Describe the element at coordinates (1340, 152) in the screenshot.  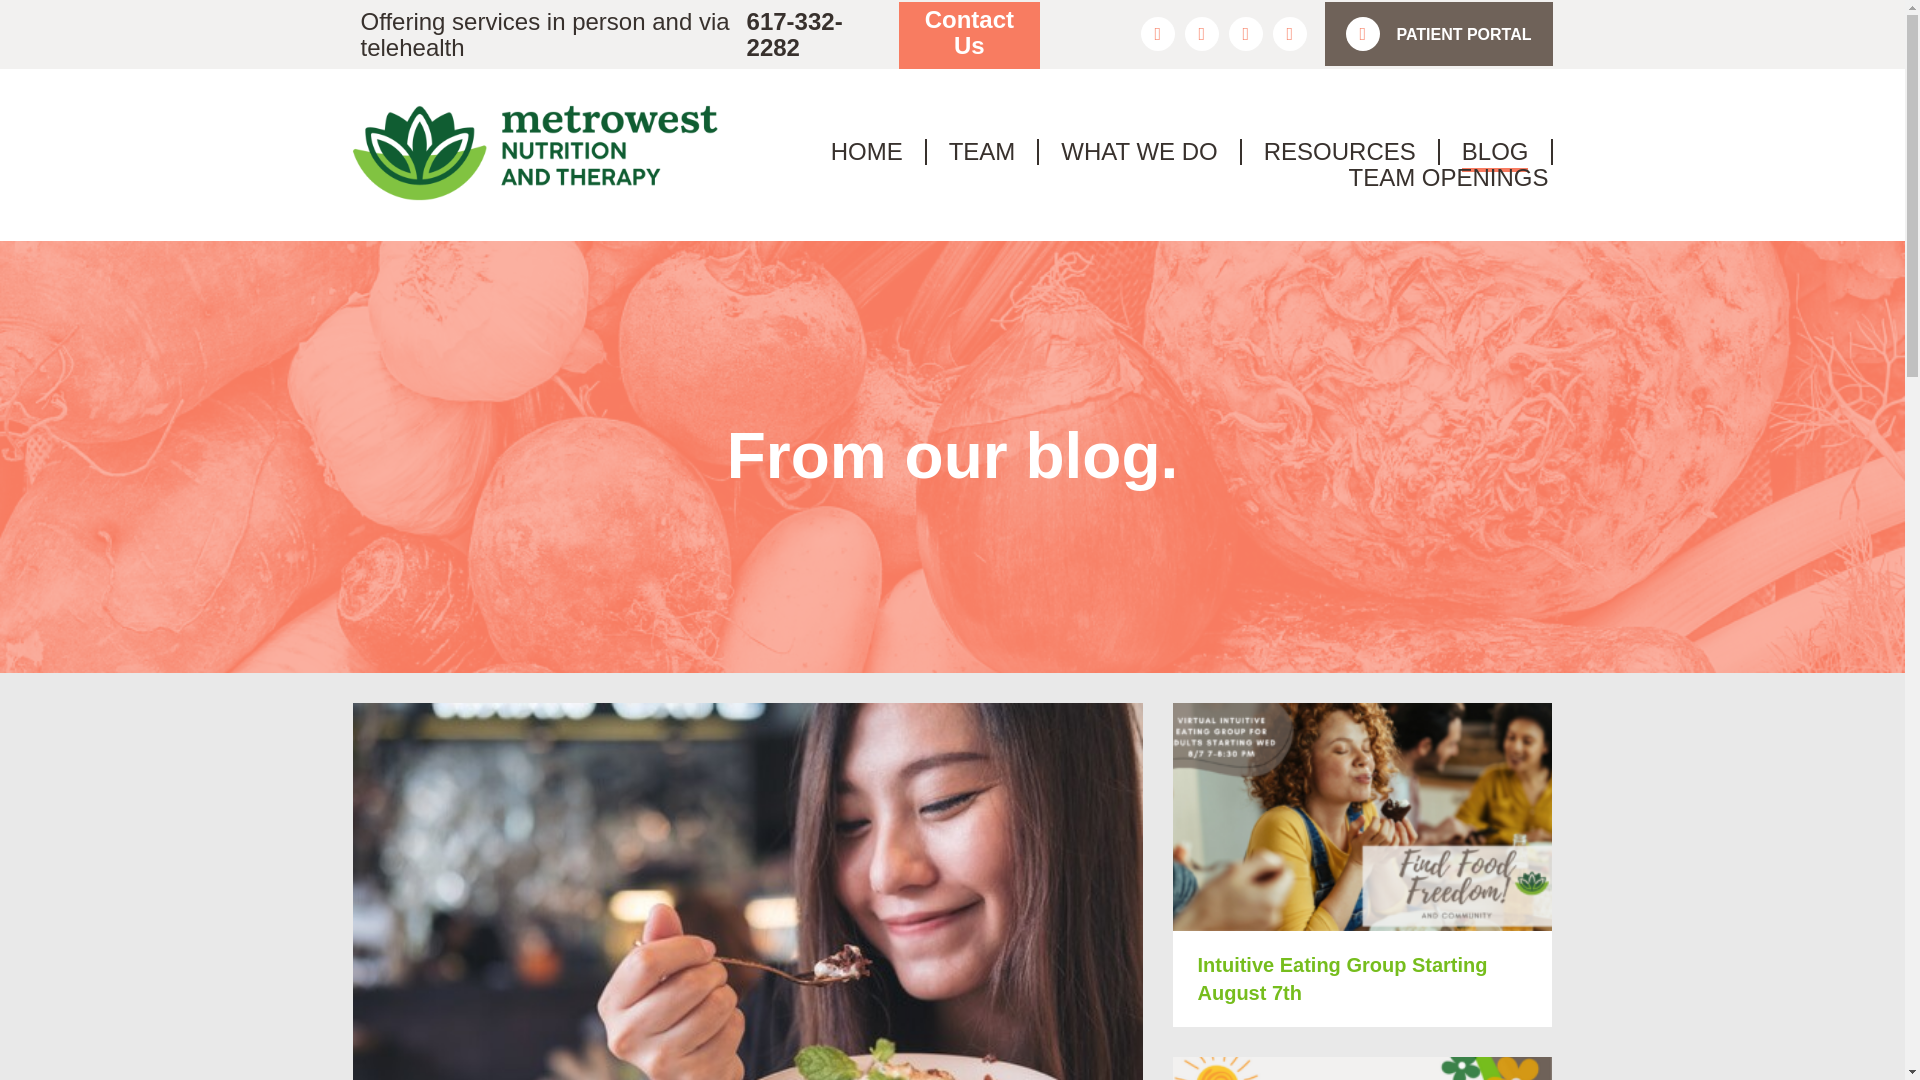
I see `RESOURCES` at that location.